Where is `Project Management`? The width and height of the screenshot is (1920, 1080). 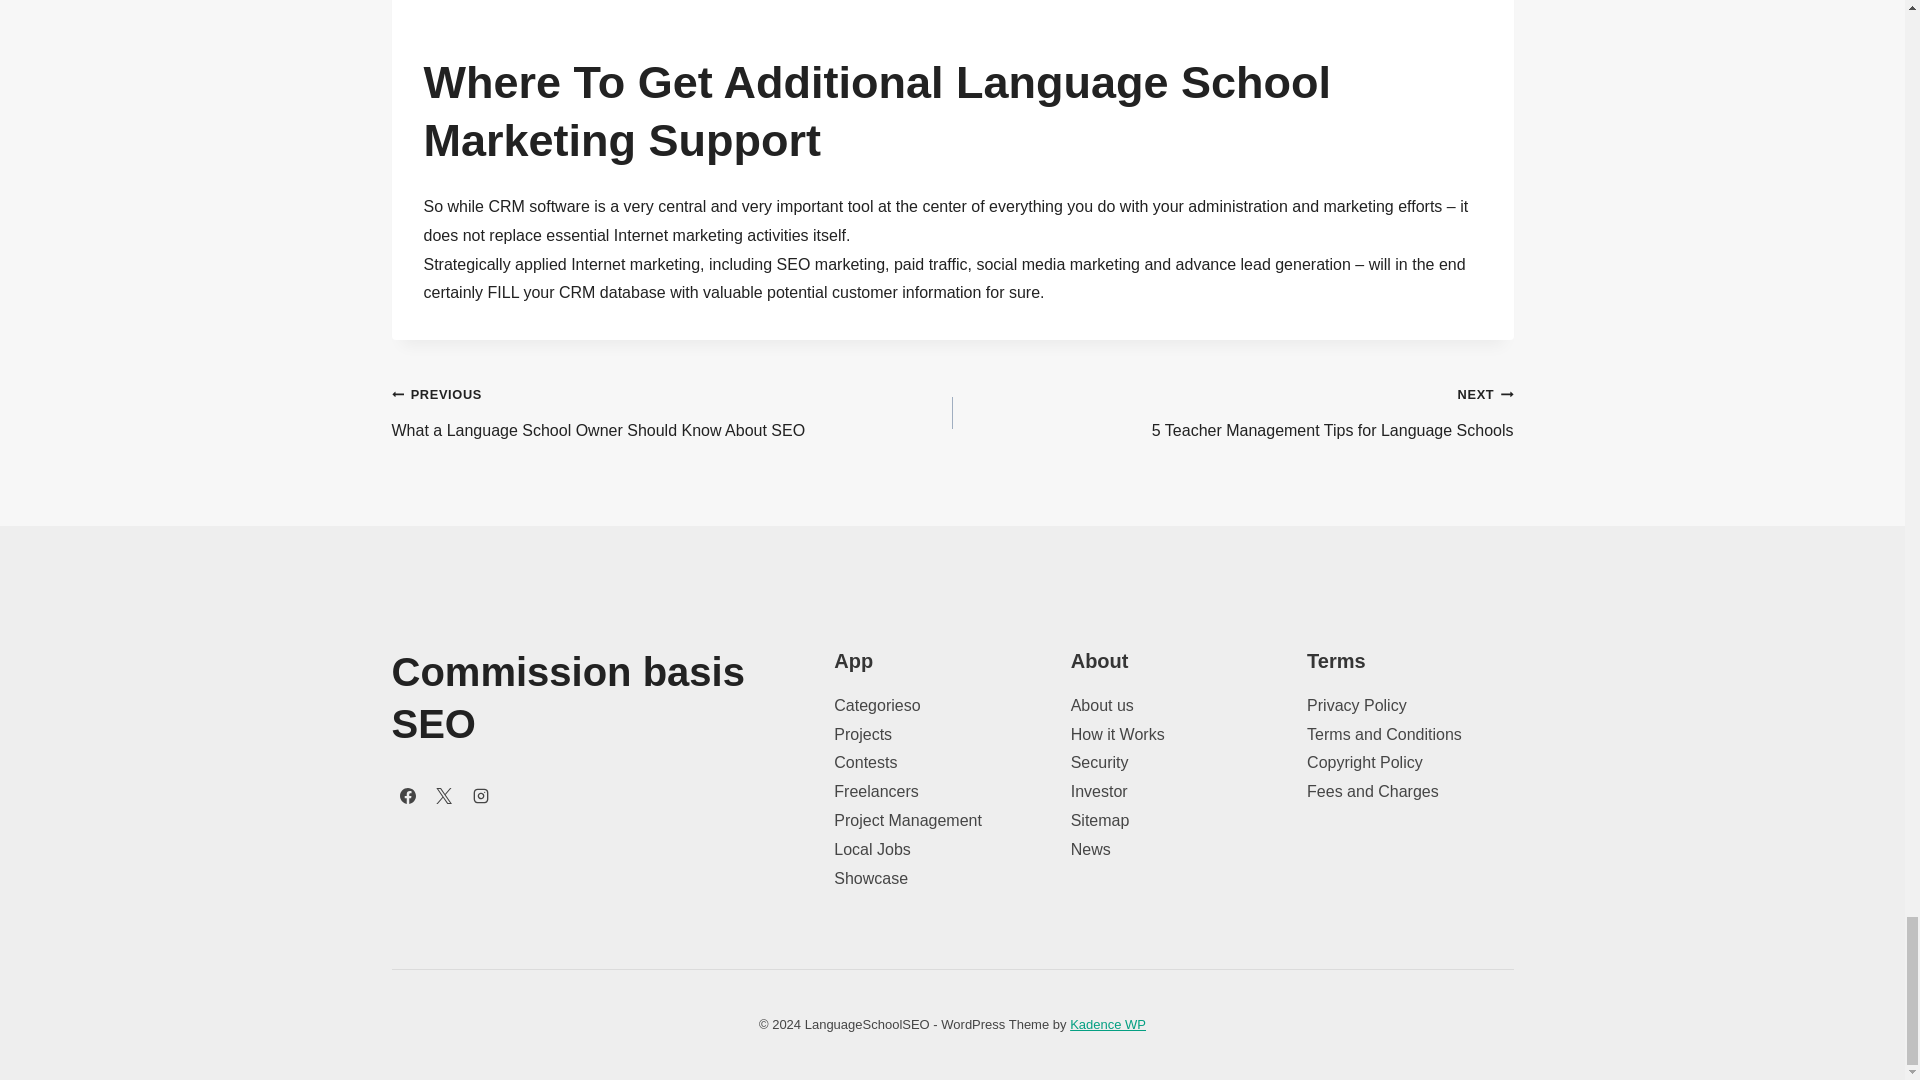 Project Management is located at coordinates (1364, 762).